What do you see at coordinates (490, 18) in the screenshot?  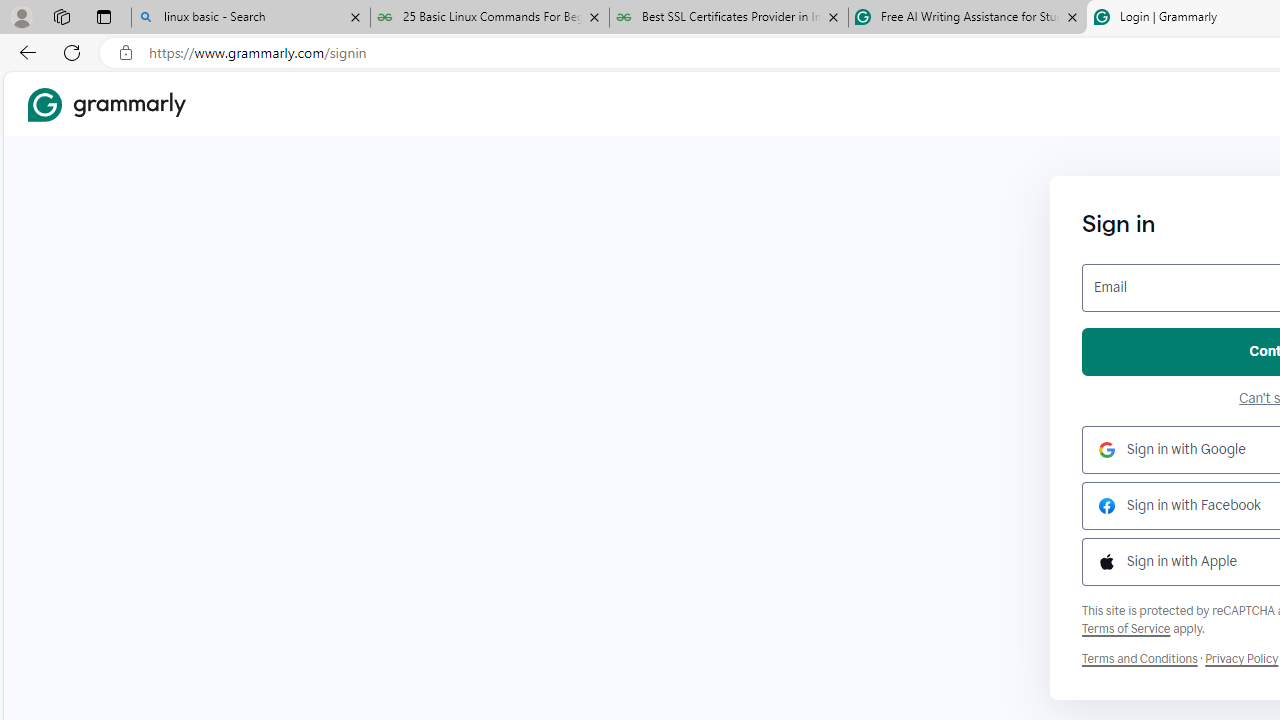 I see `25 Basic Linux Commands For Beginners - GeeksforGeeks` at bounding box center [490, 18].